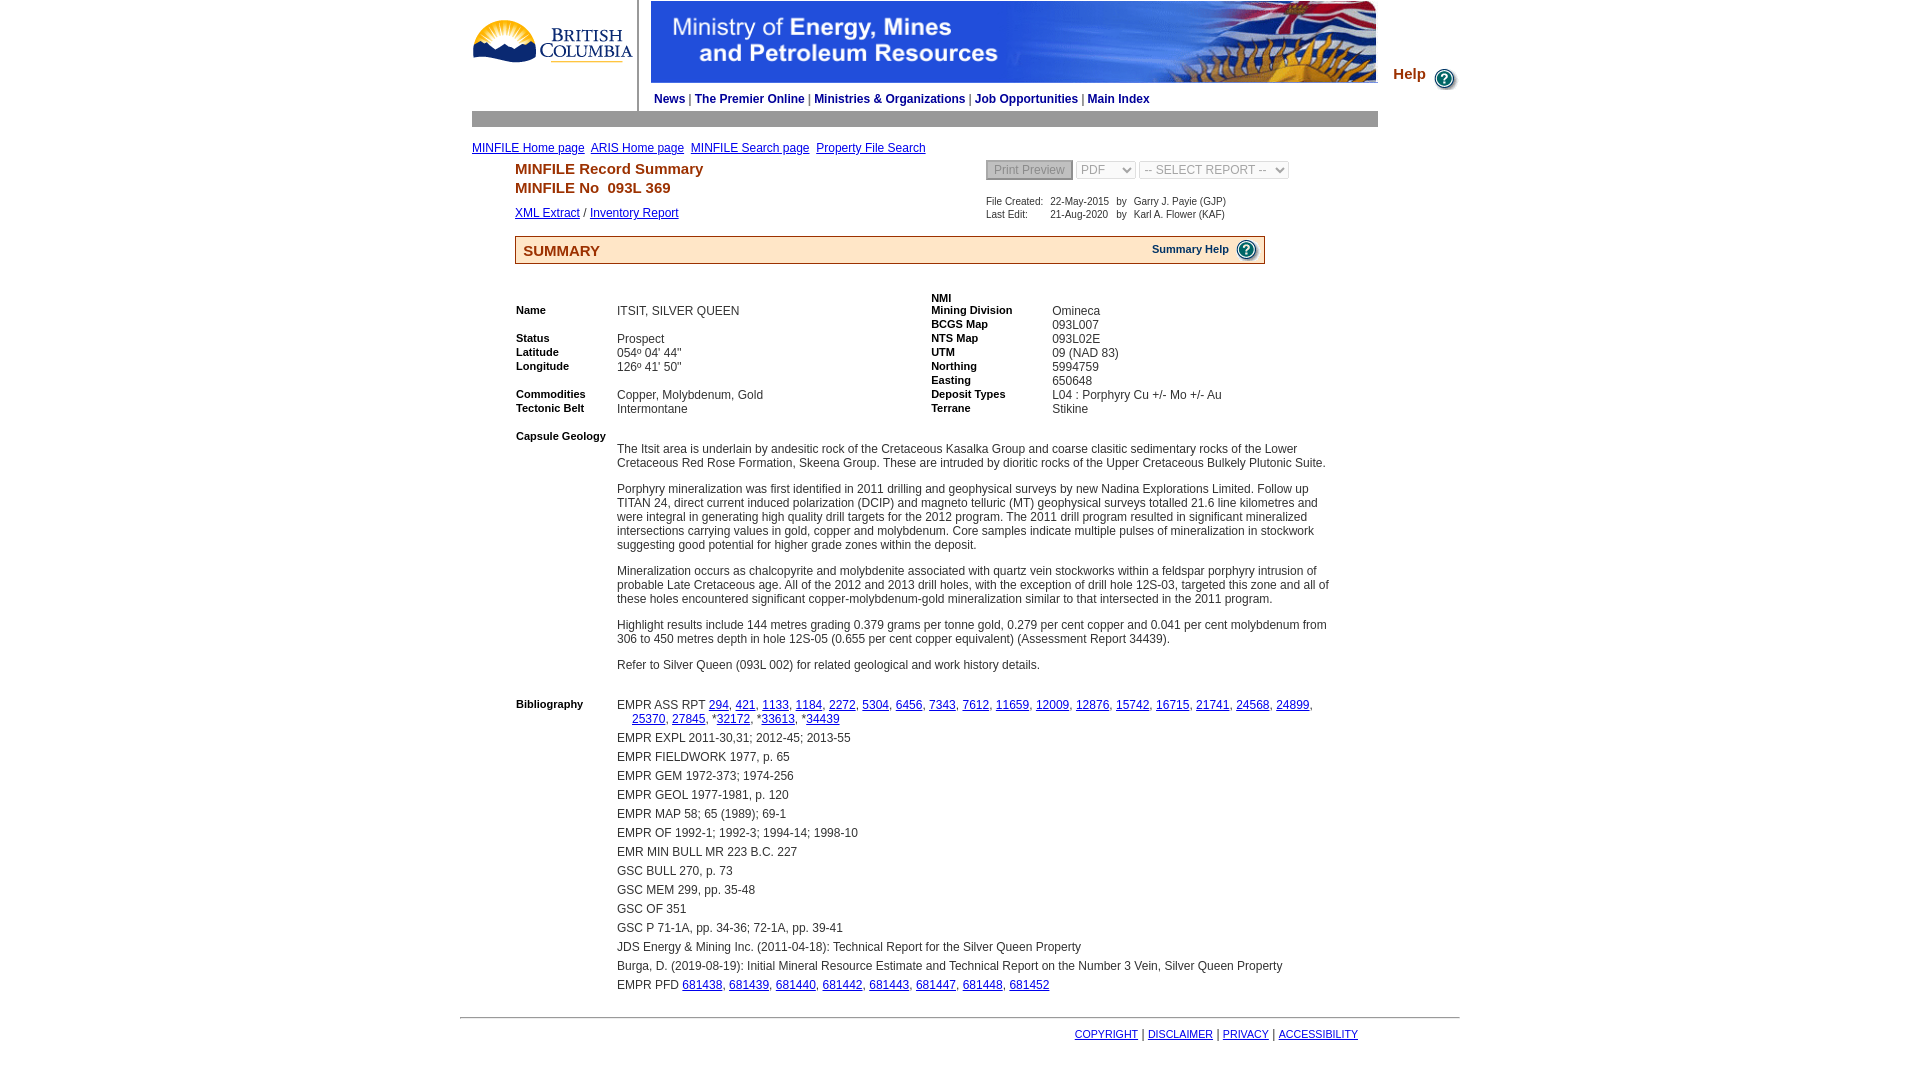 This screenshot has height=1080, width=1920. I want to click on 34439, so click(822, 718).